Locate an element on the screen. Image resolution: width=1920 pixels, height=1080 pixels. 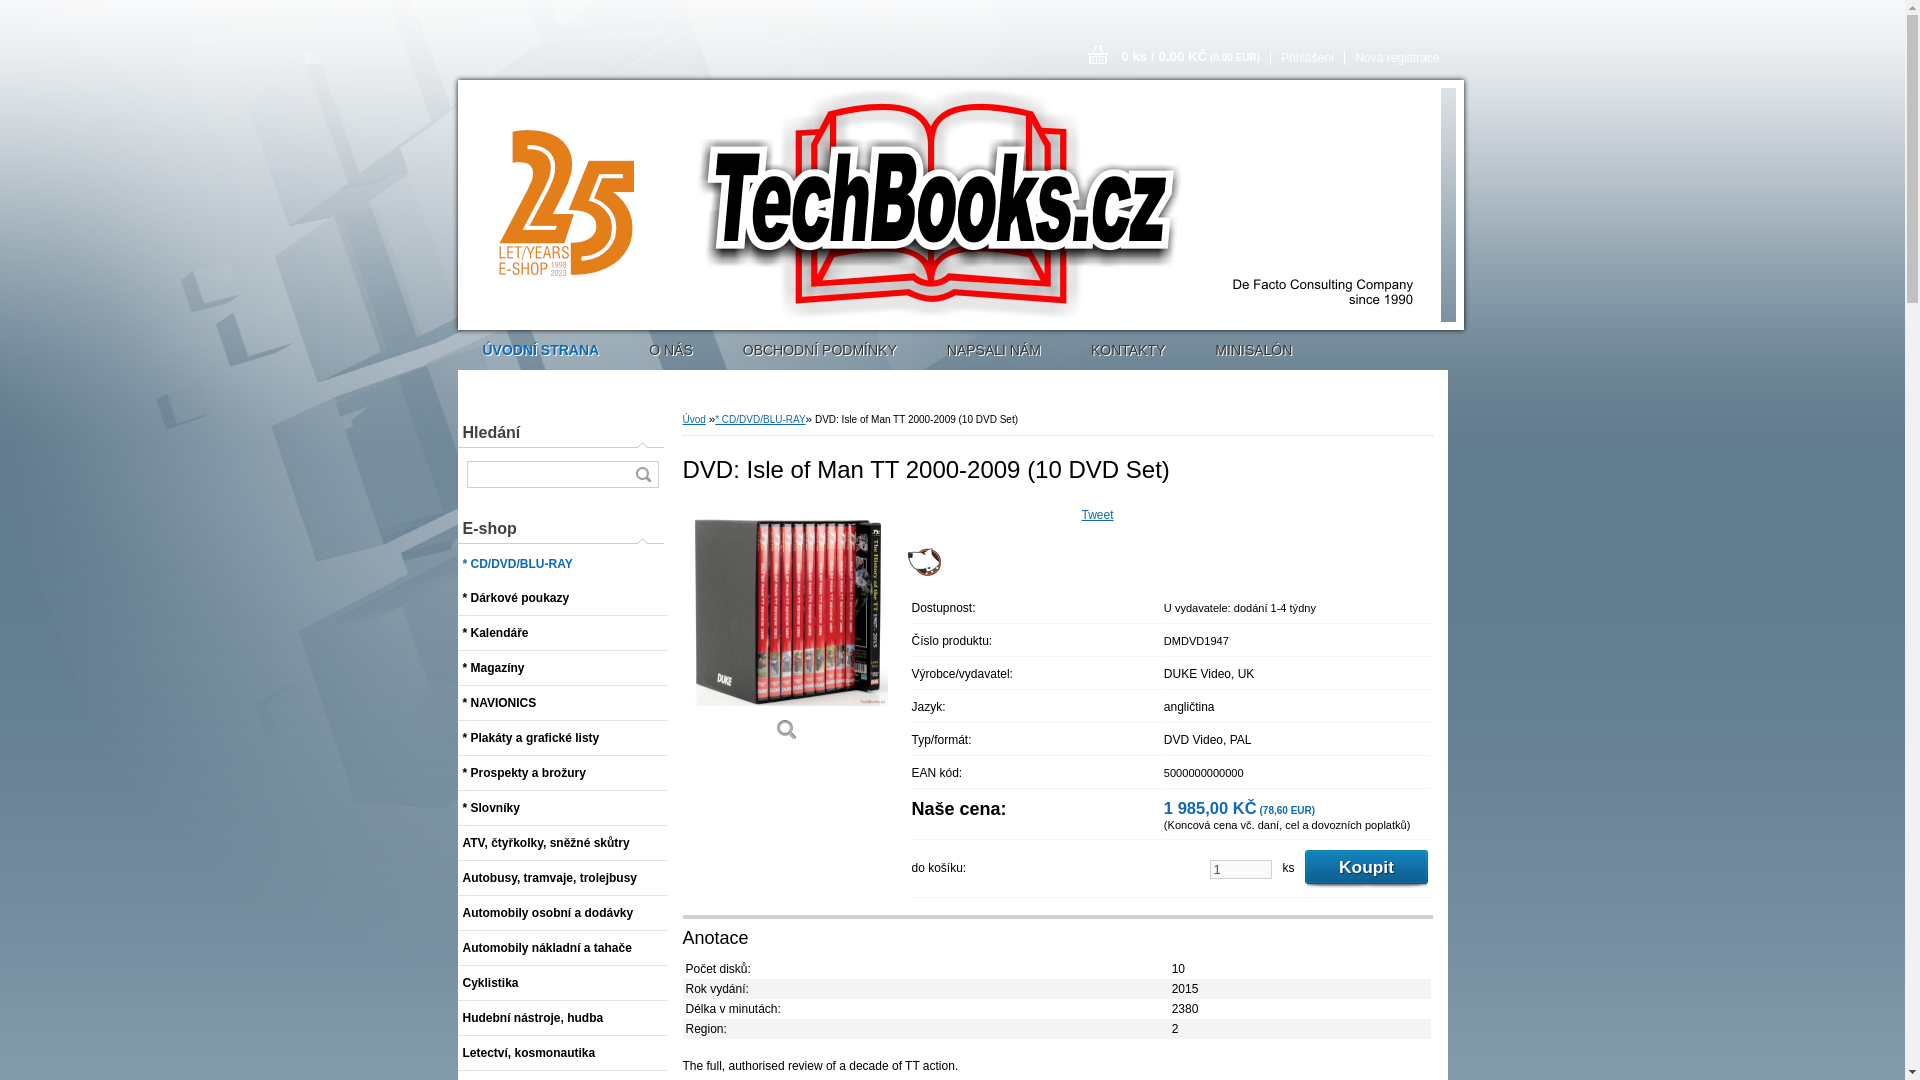
1 is located at coordinates (1240, 869).